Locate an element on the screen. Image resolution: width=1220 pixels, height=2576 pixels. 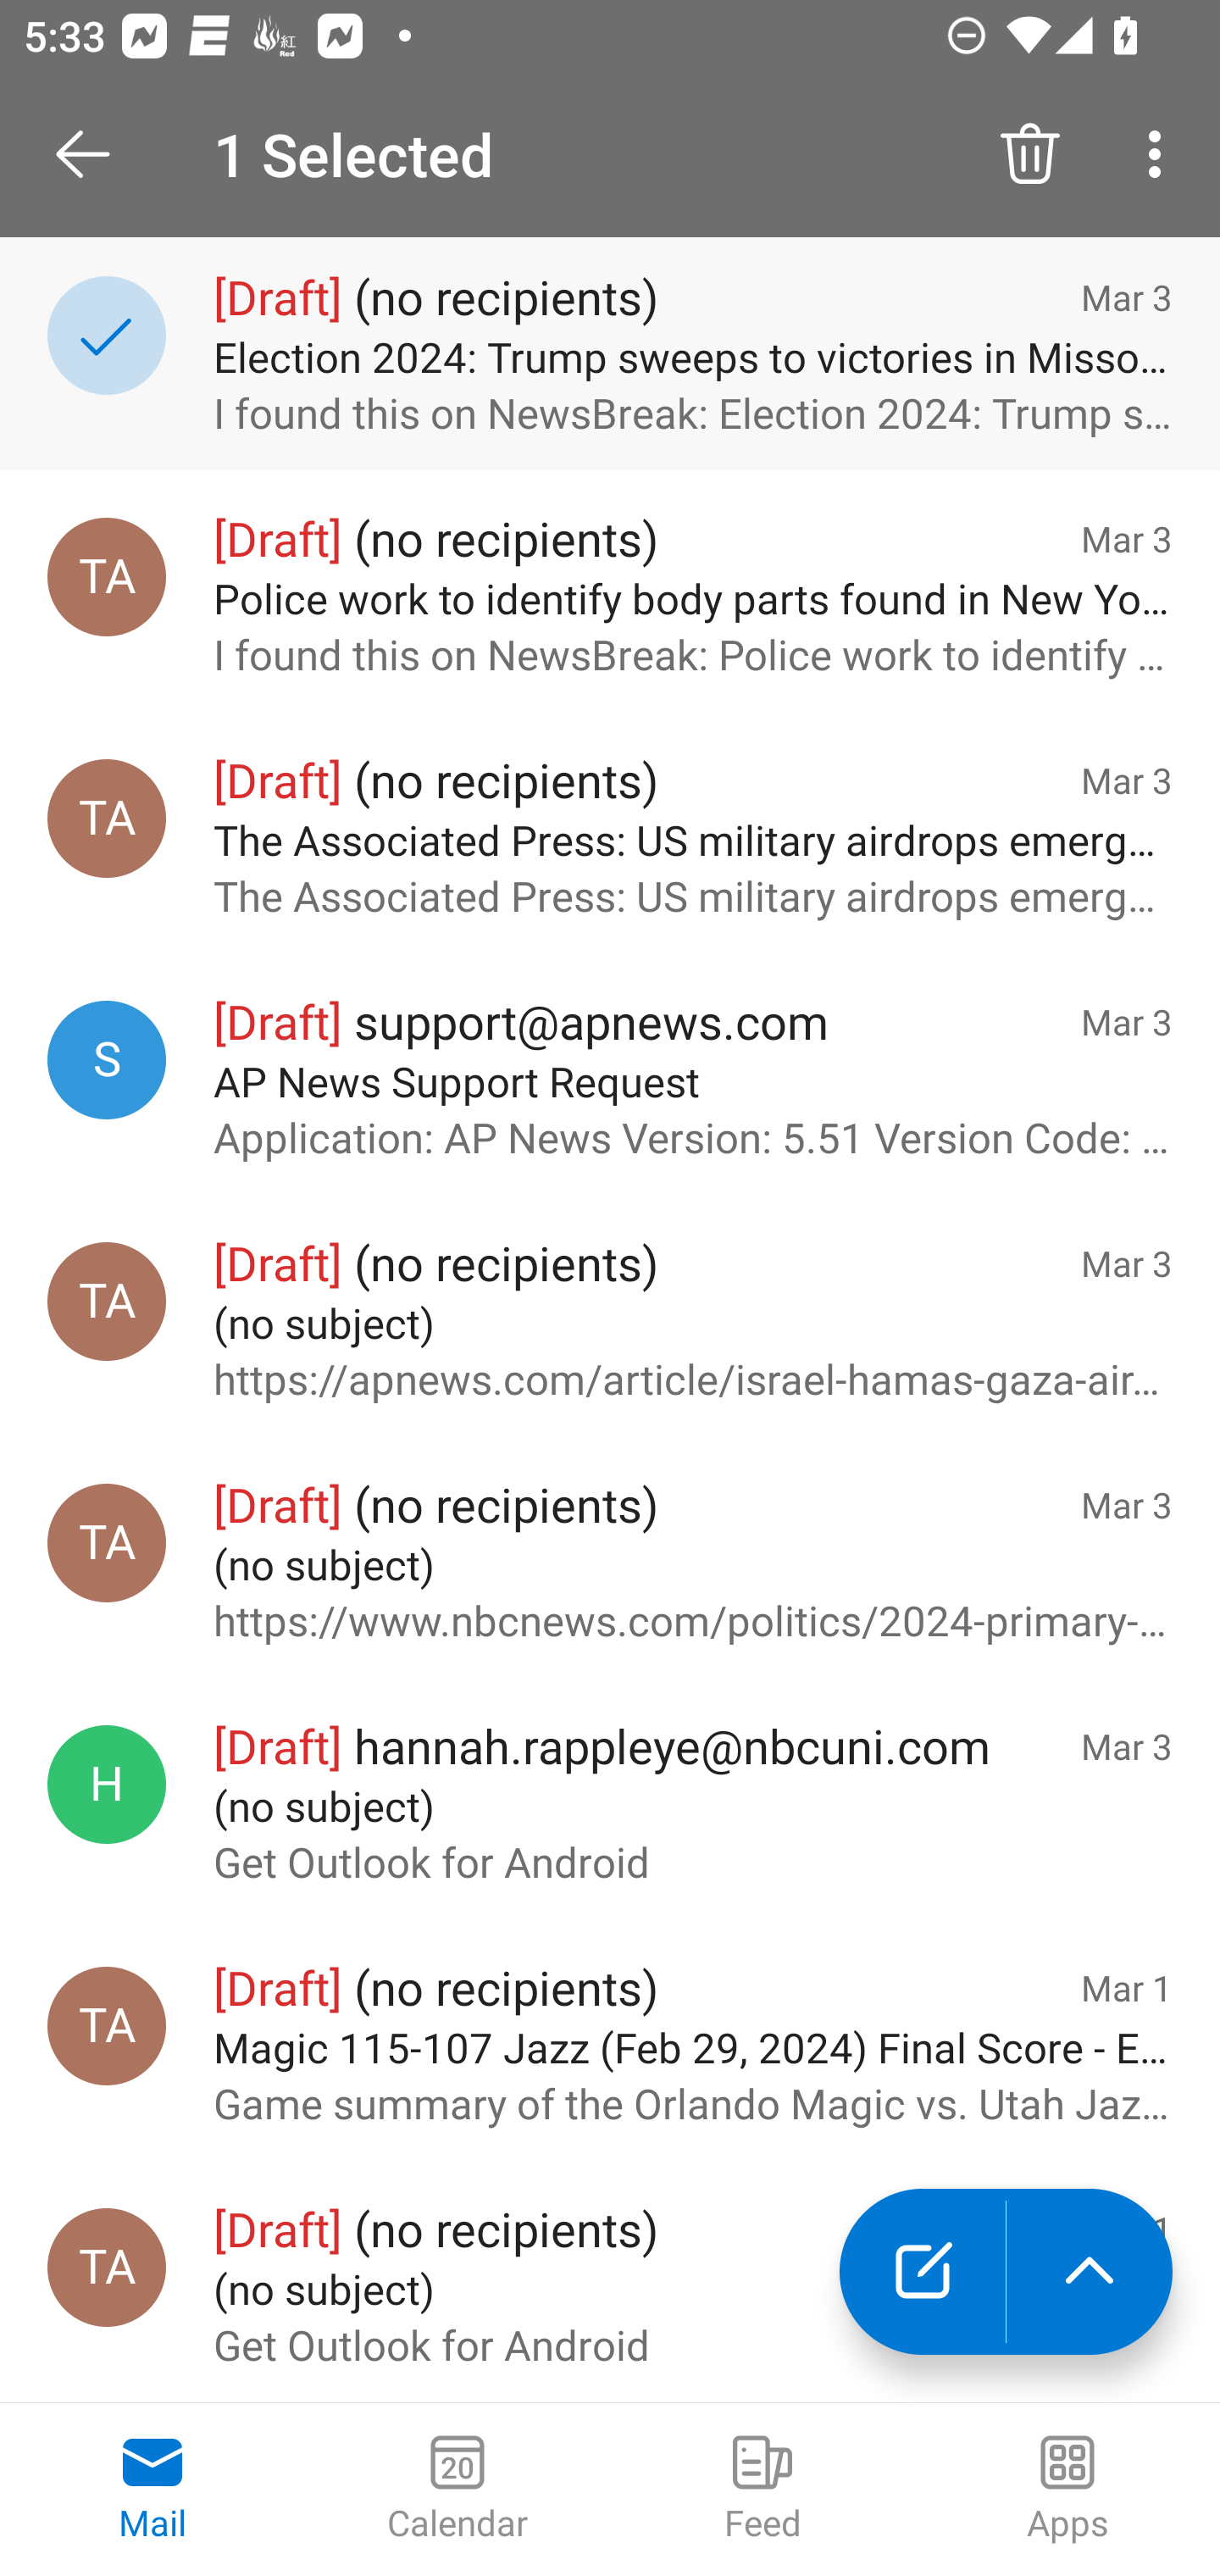
hannah.rappleye@nbcuni.com is located at coordinates (107, 1785).